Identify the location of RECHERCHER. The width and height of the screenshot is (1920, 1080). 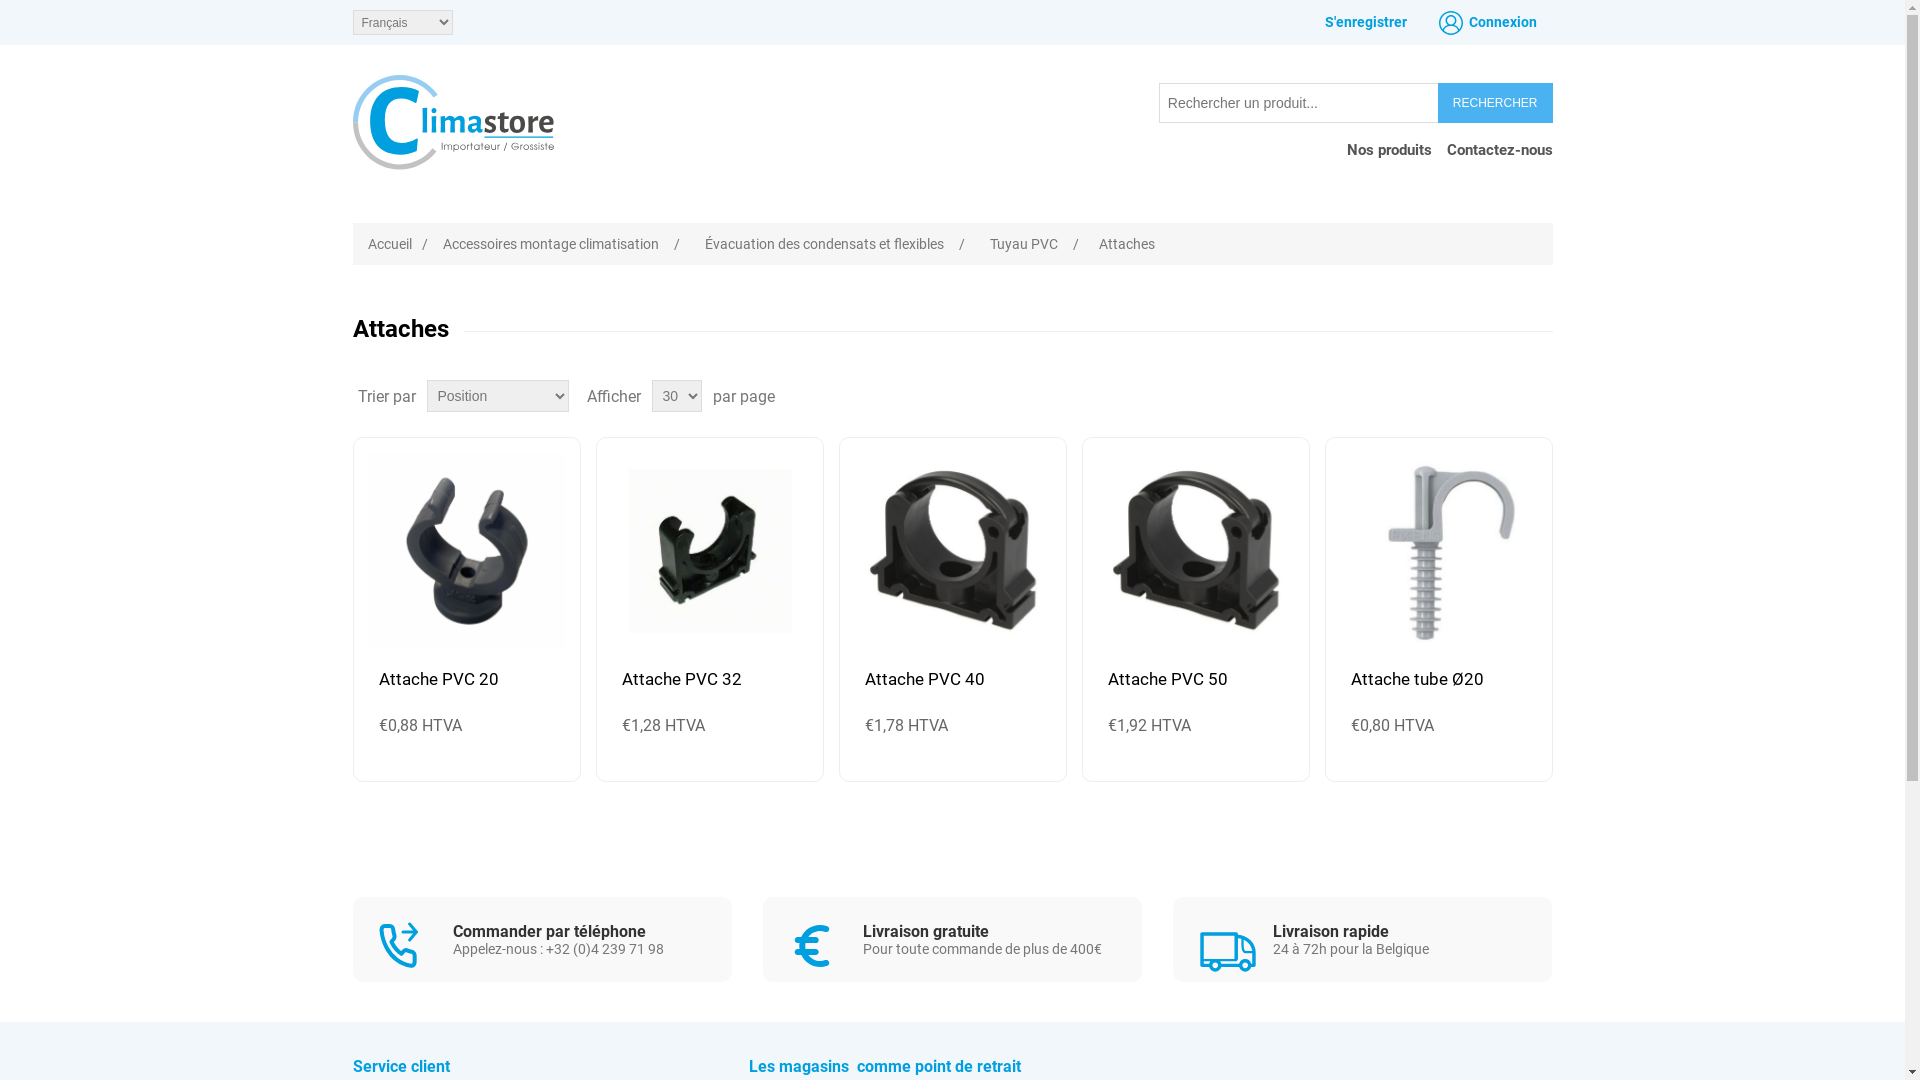
(1496, 103).